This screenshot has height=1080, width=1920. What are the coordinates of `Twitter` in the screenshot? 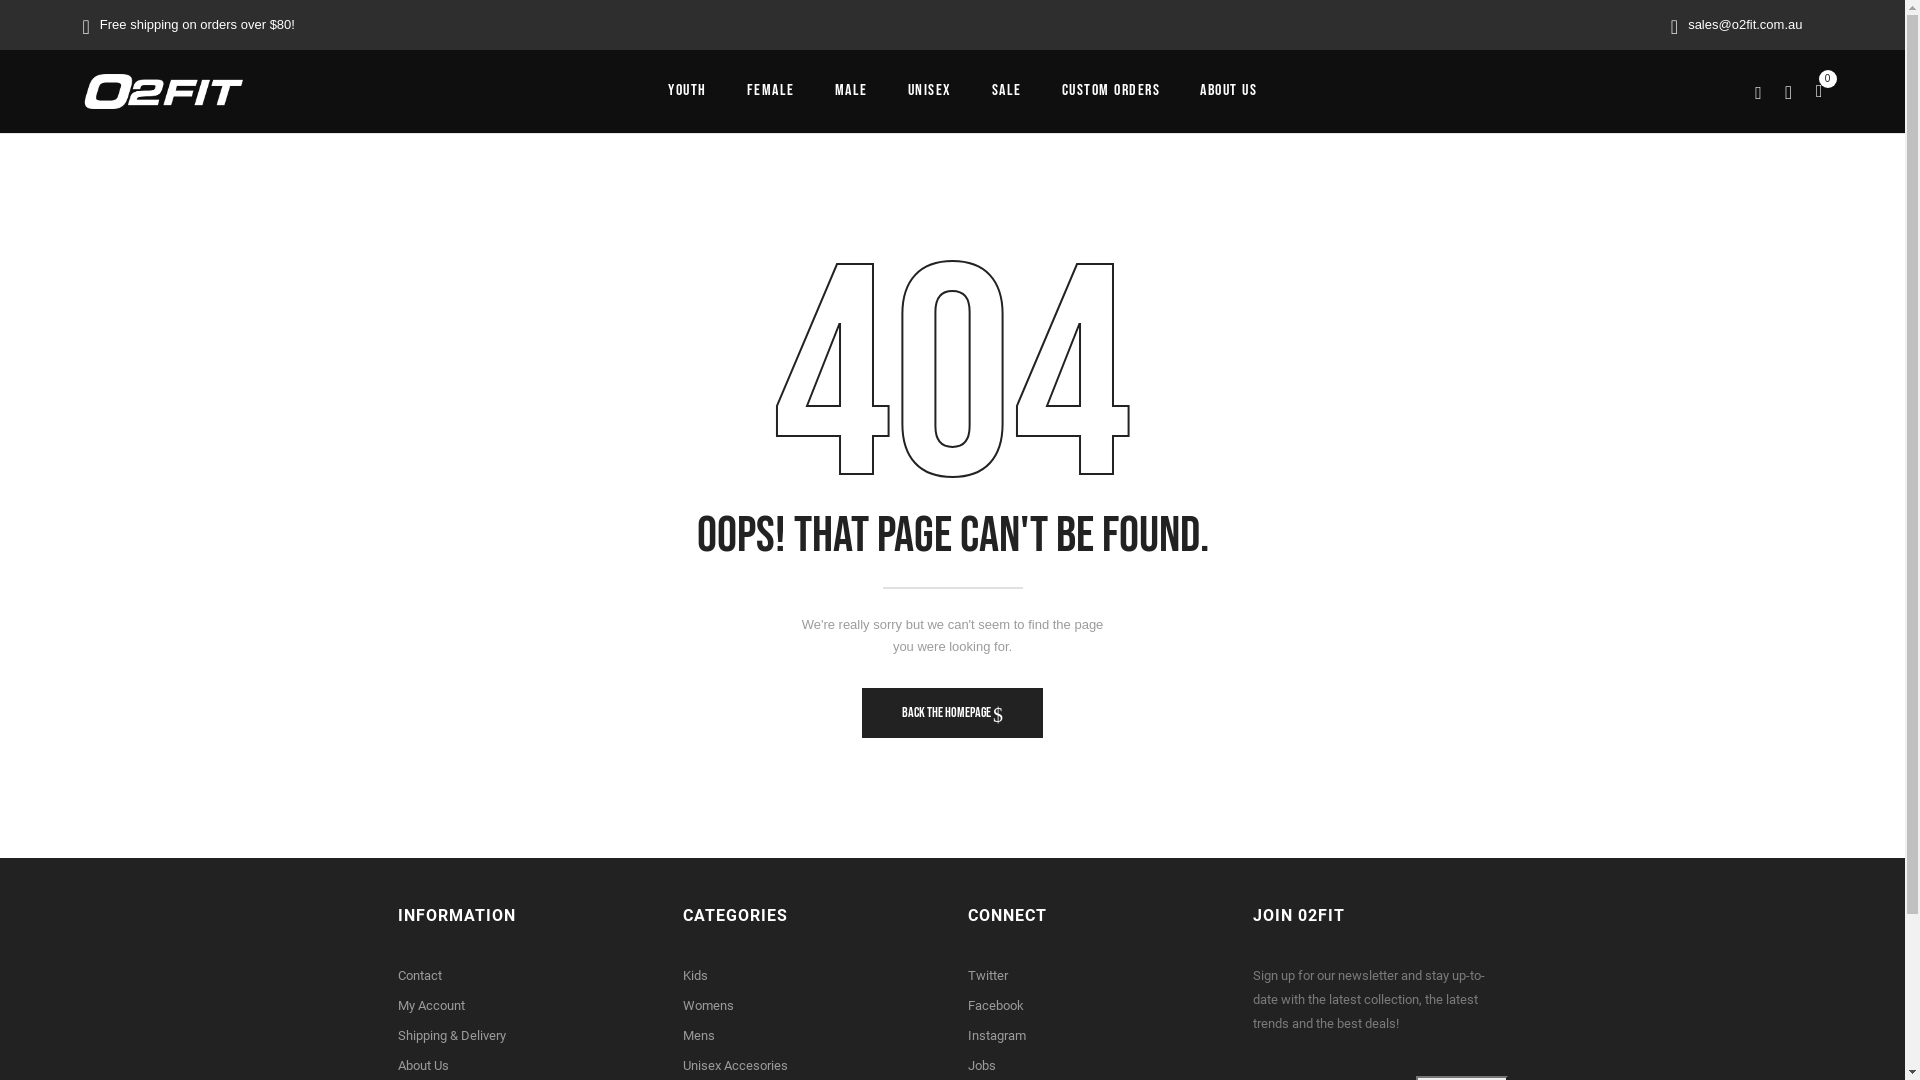 It's located at (988, 976).